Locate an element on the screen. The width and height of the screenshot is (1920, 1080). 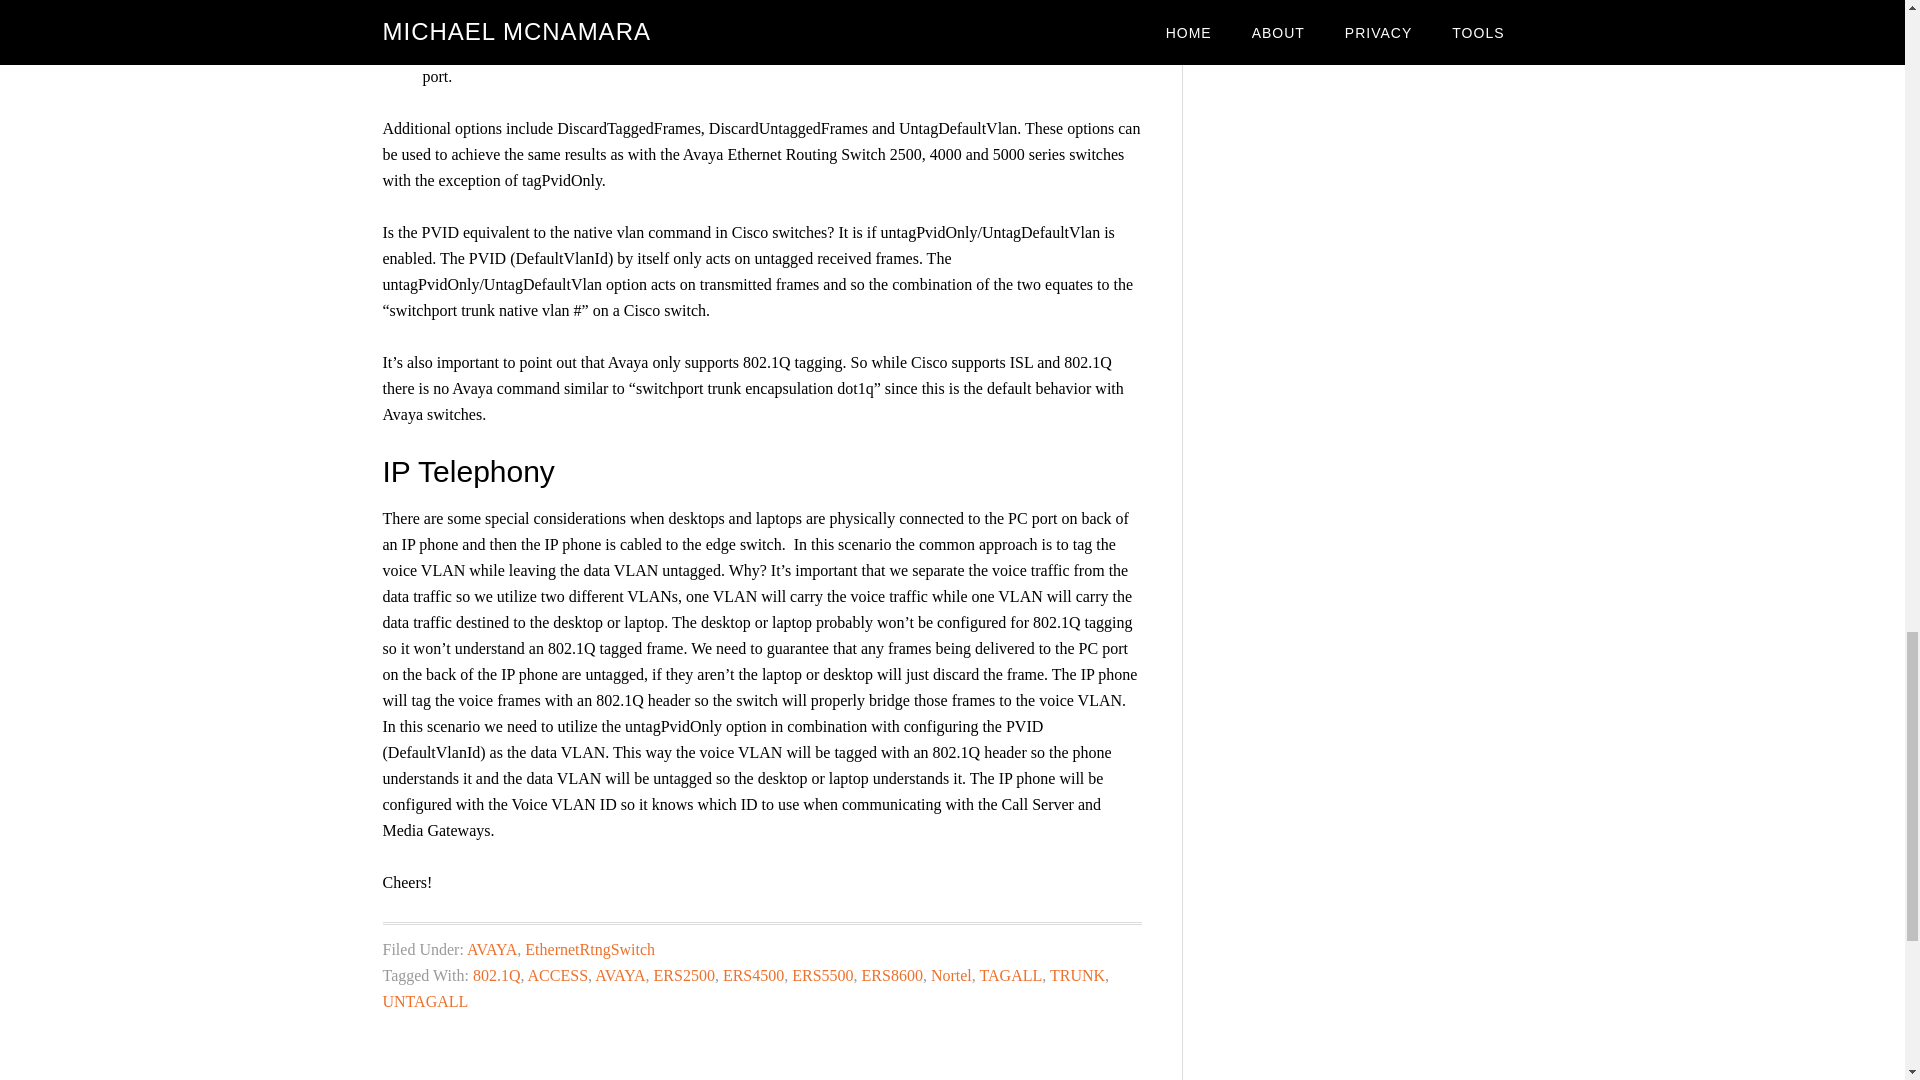
AVAYA is located at coordinates (491, 948).